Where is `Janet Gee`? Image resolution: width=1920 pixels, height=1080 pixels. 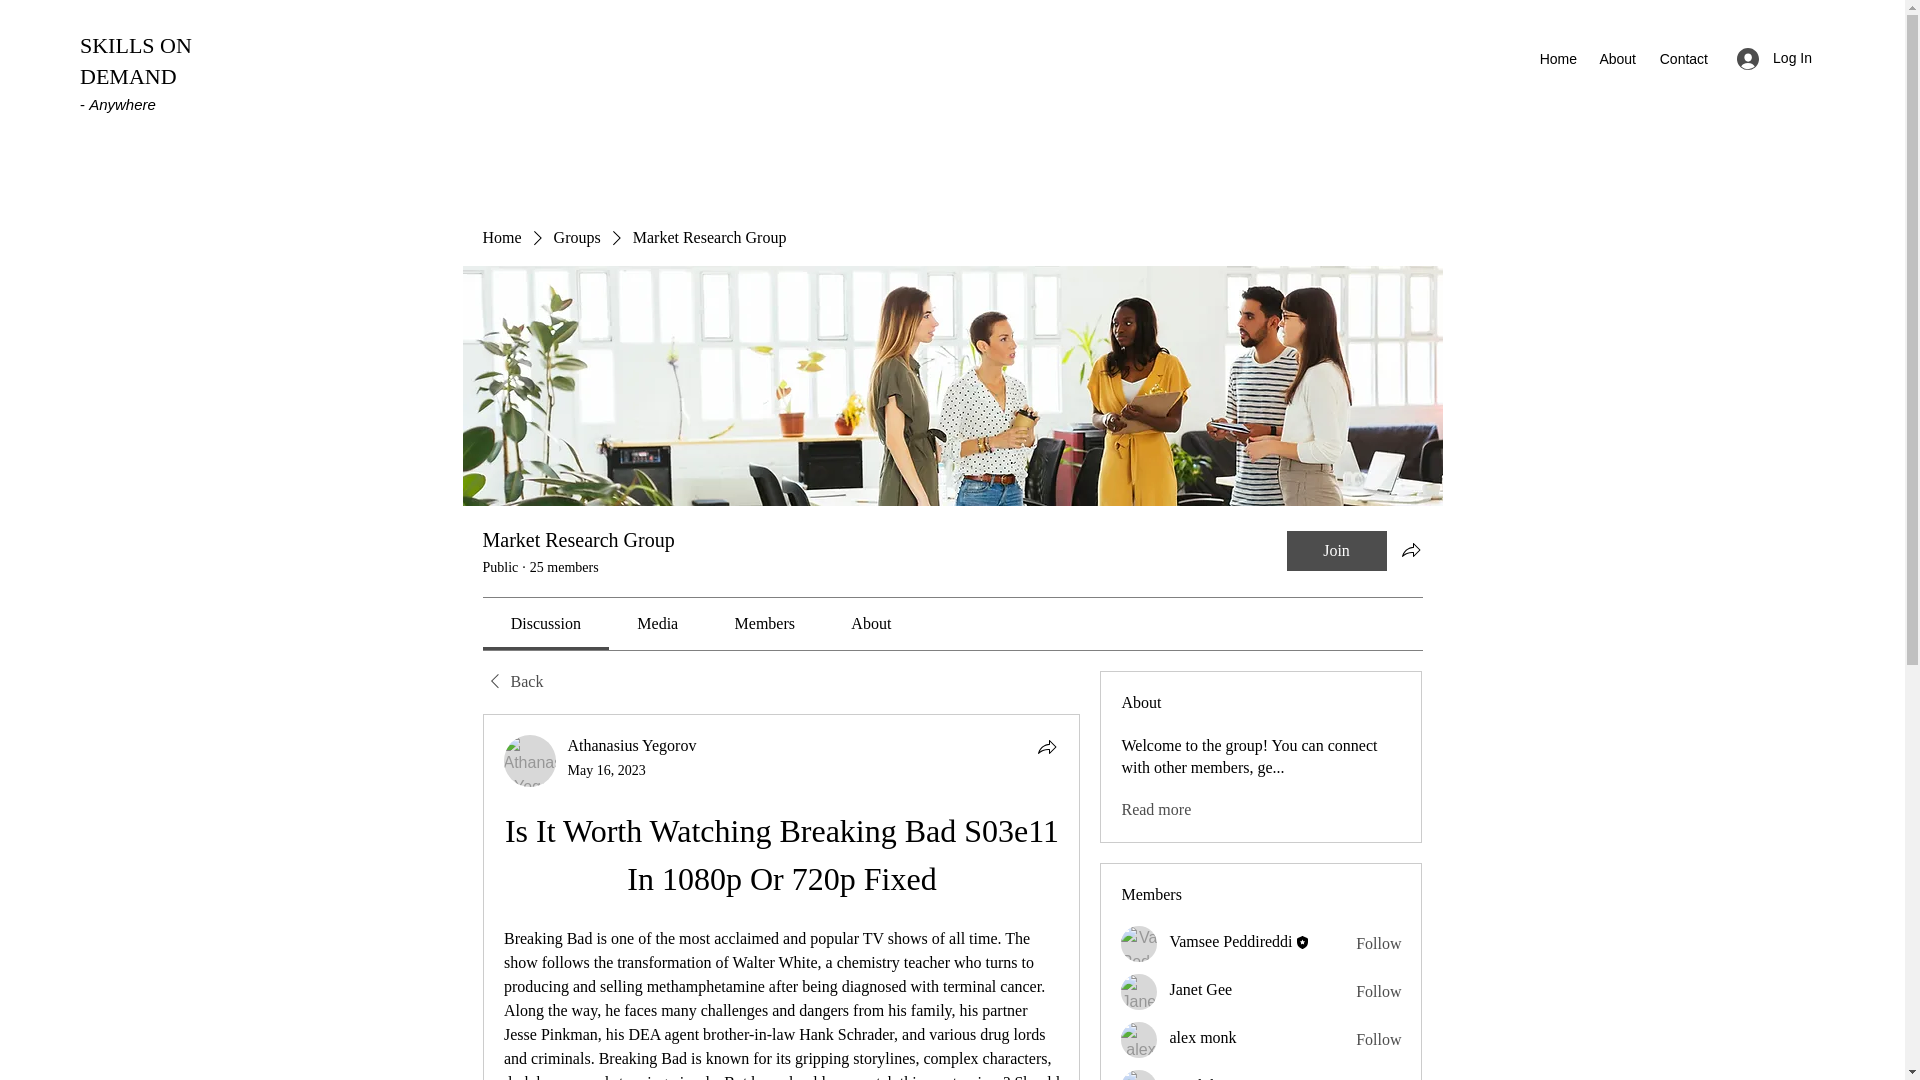 Janet Gee is located at coordinates (1200, 988).